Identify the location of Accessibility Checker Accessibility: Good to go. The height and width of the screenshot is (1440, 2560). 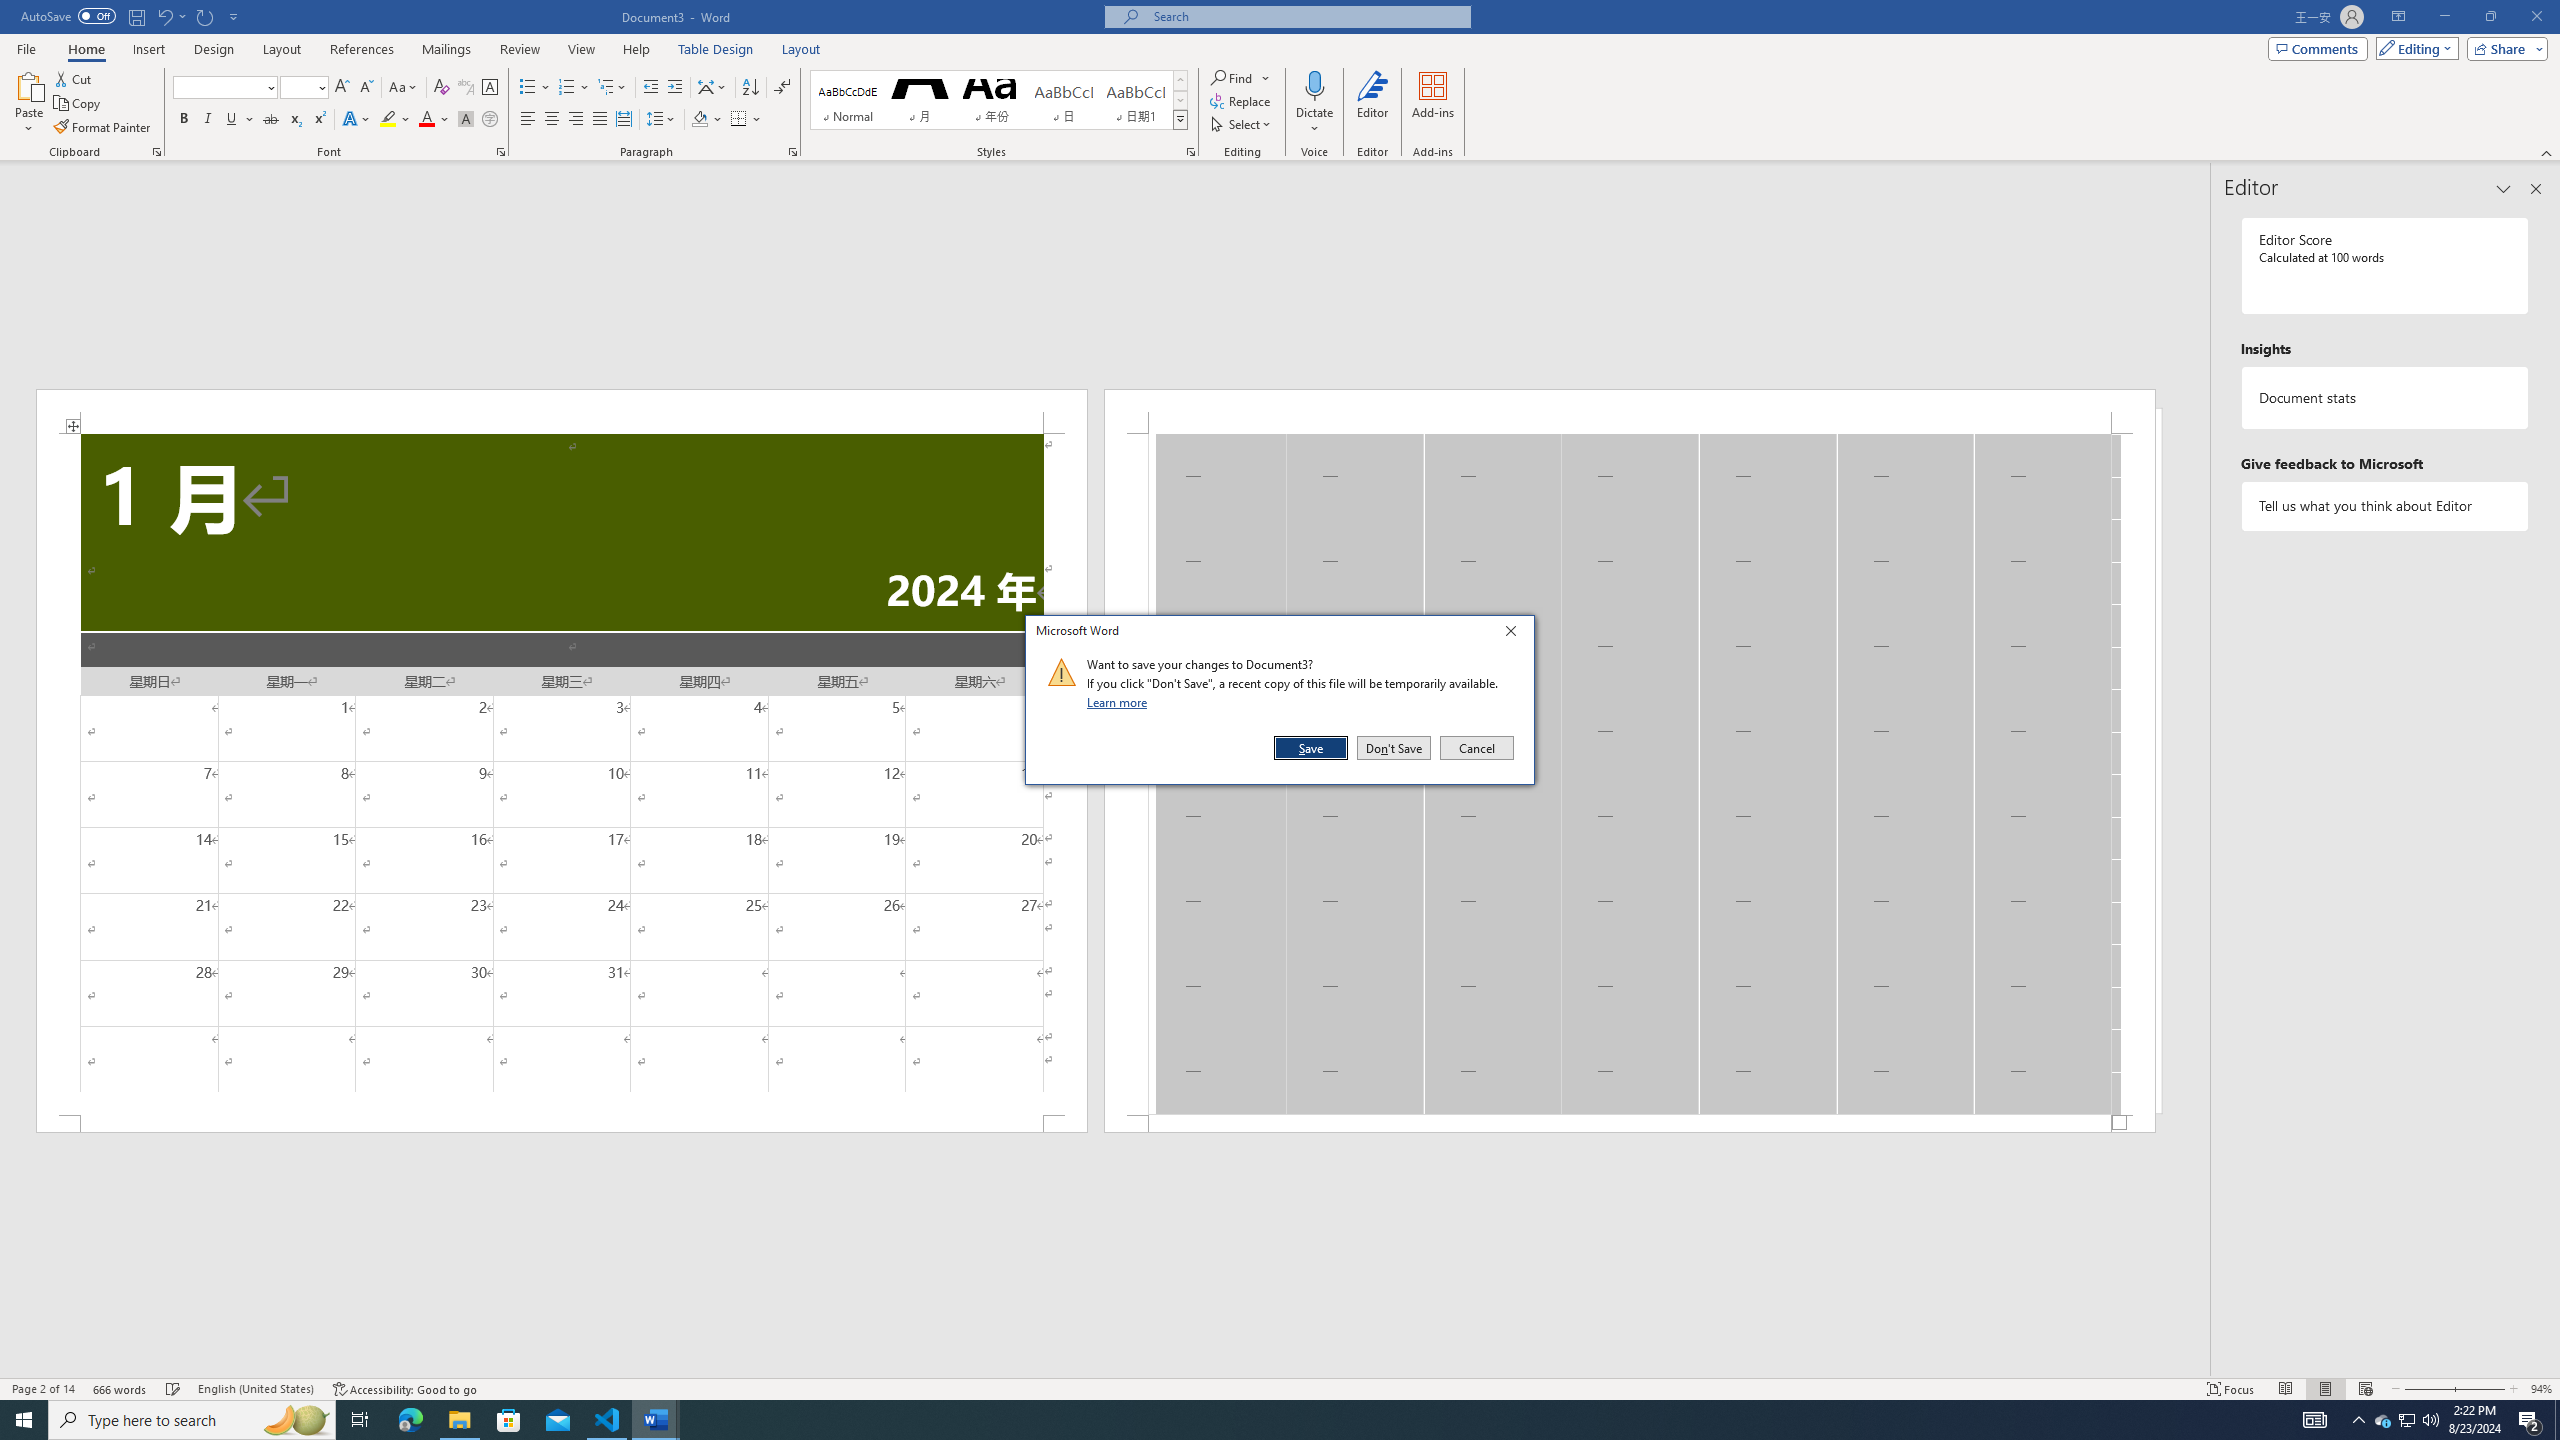
(406, 1389).